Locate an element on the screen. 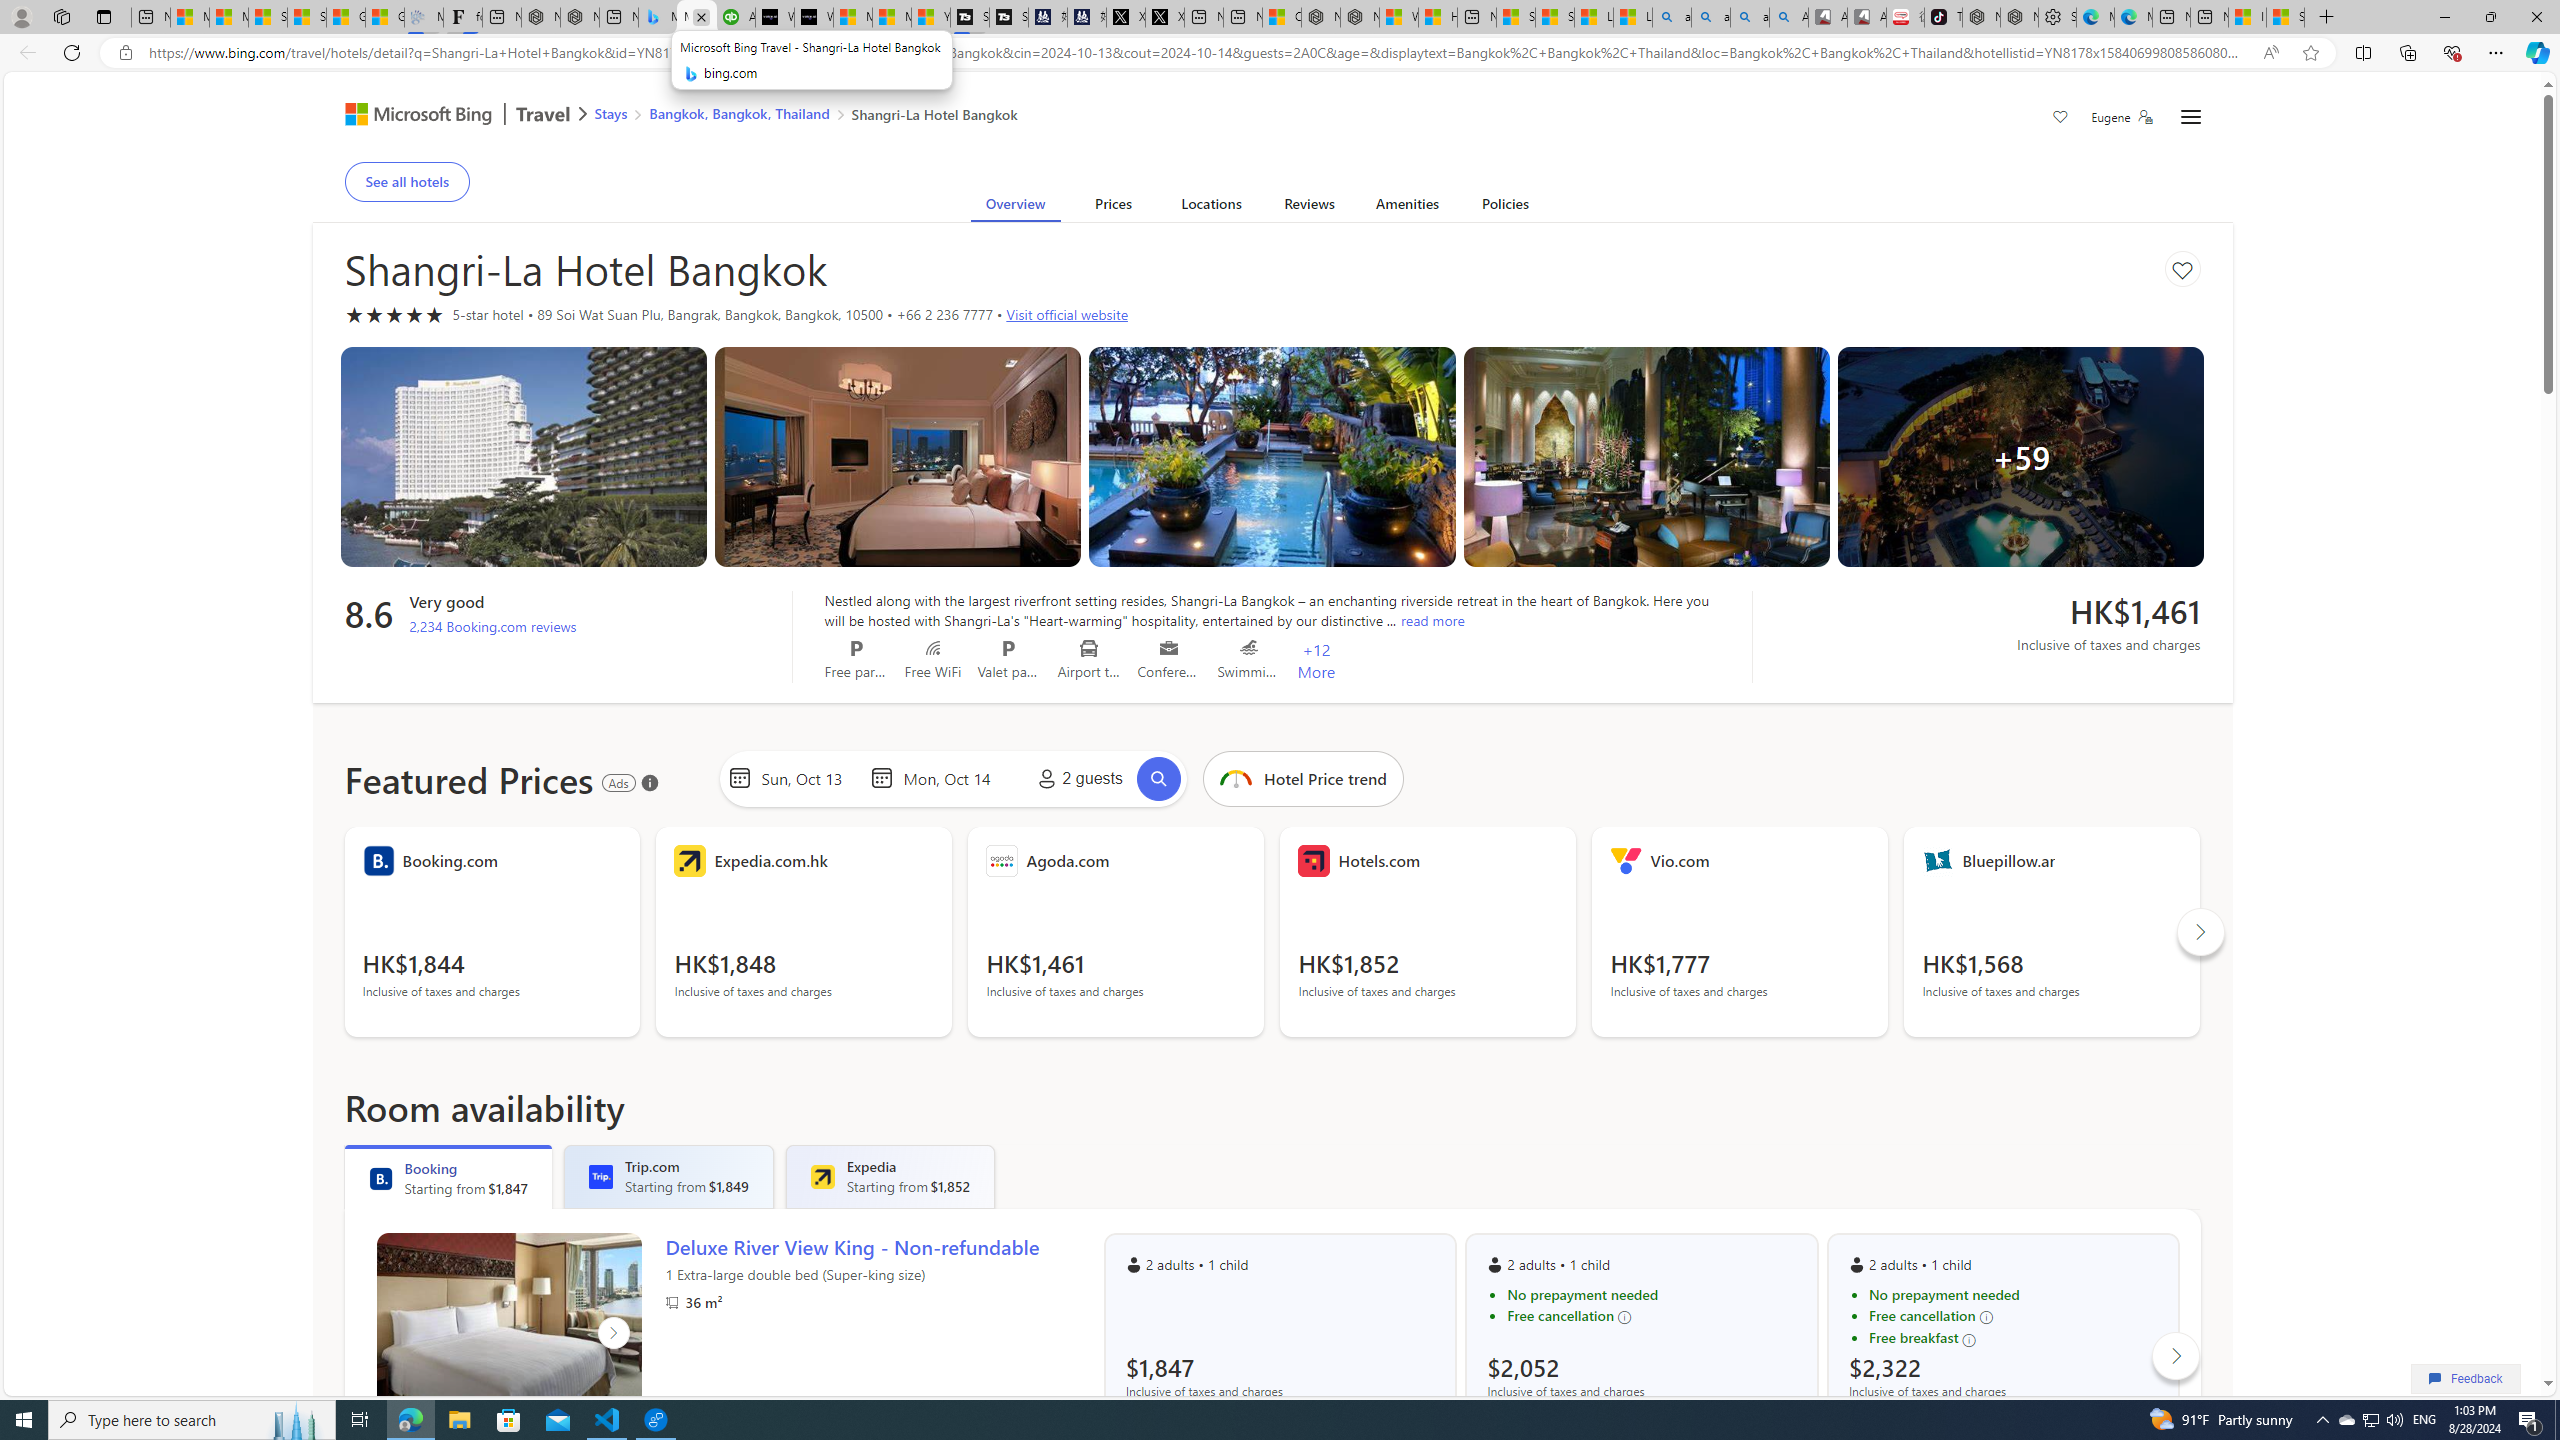 The height and width of the screenshot is (1440, 2560). Class: msft-travel-logo is located at coordinates (544, 114).